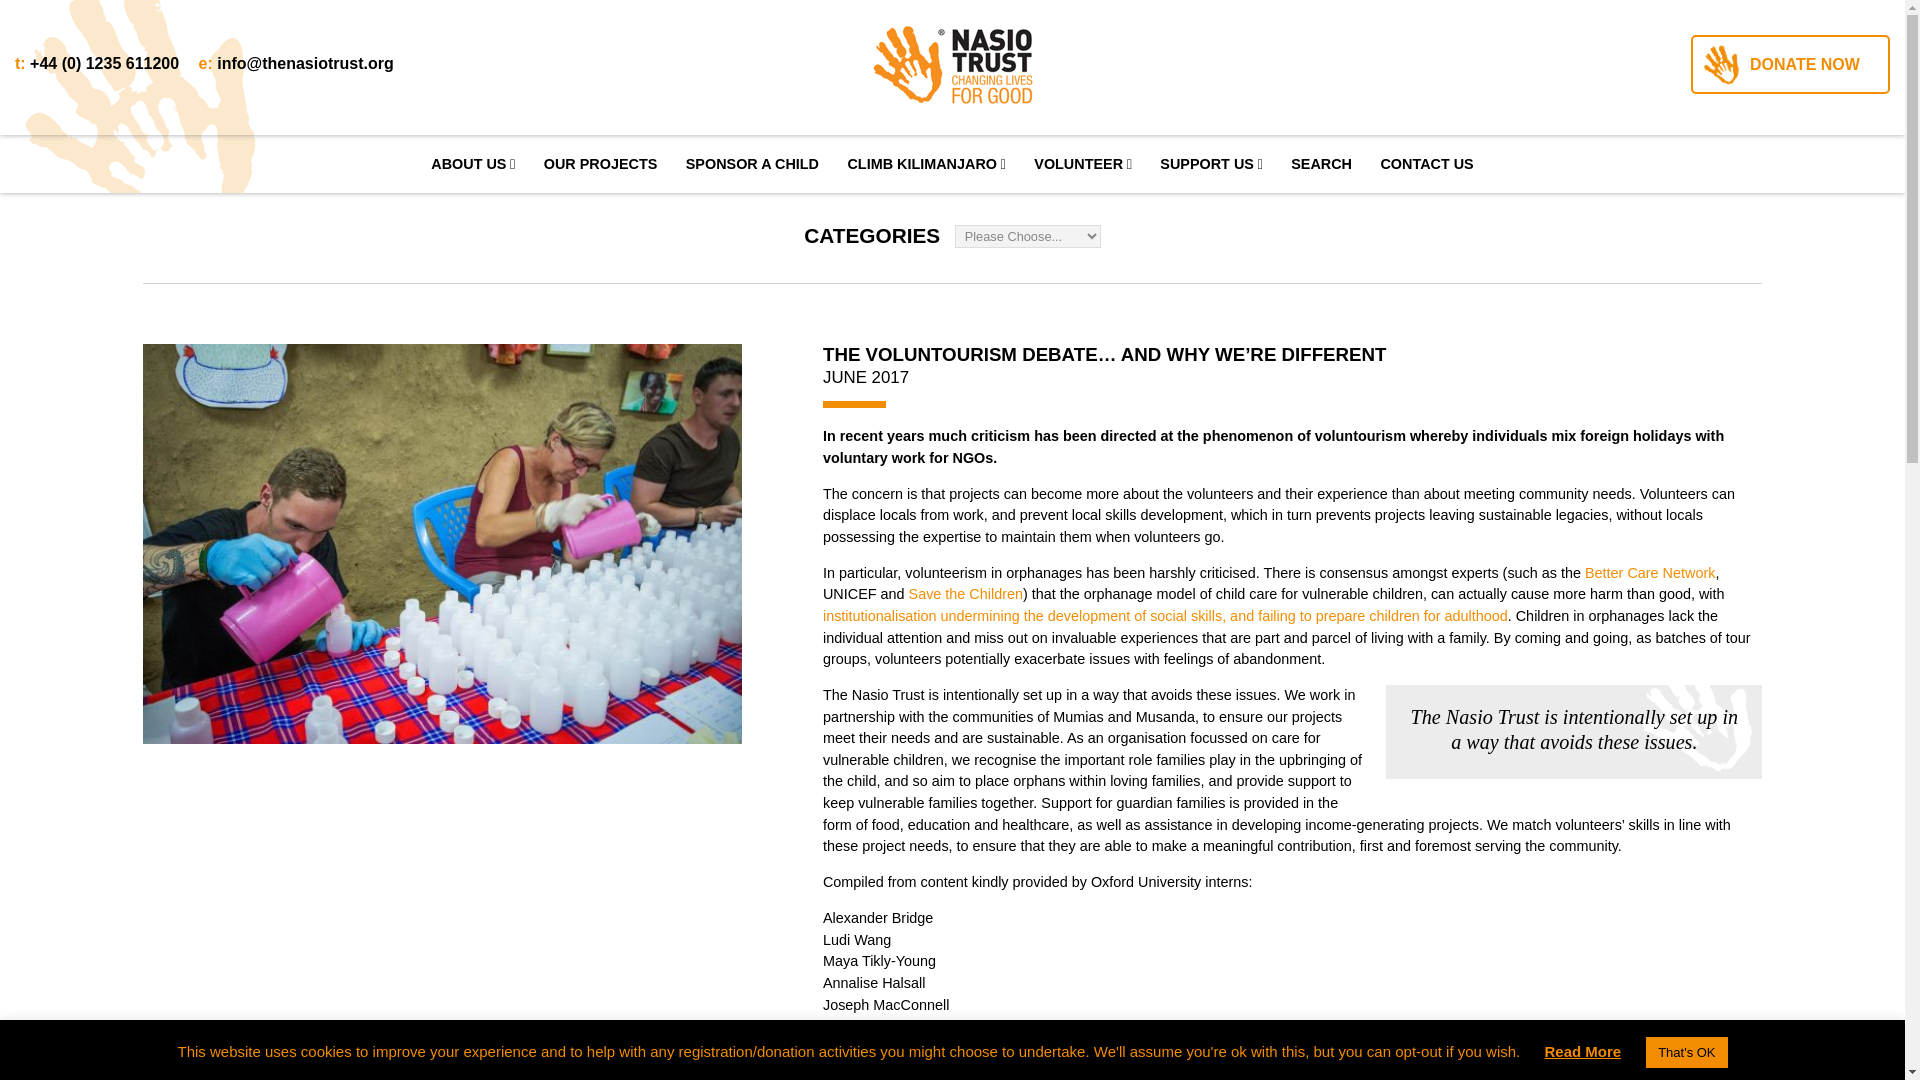  Describe the element at coordinates (925, 163) in the screenshot. I see `CLIMB KILIMANJARO` at that location.